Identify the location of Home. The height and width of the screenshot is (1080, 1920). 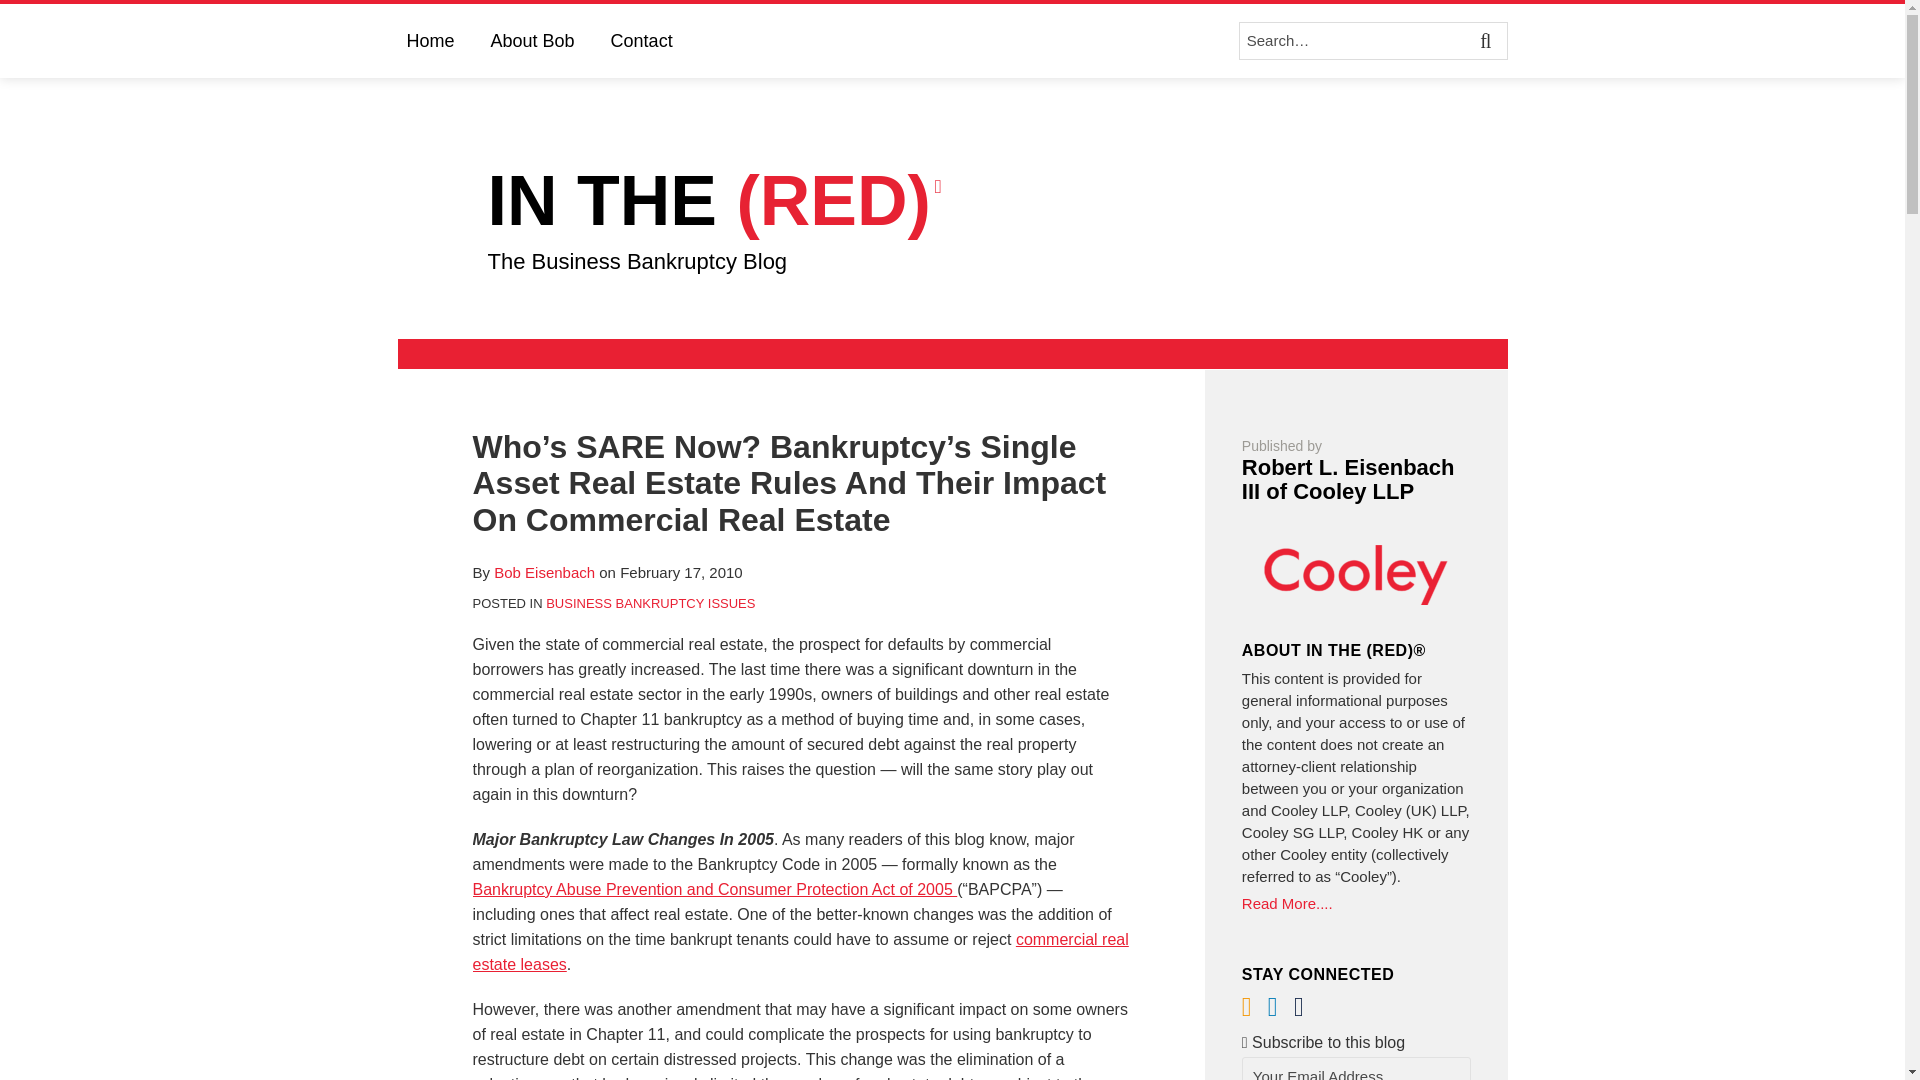
(429, 40).